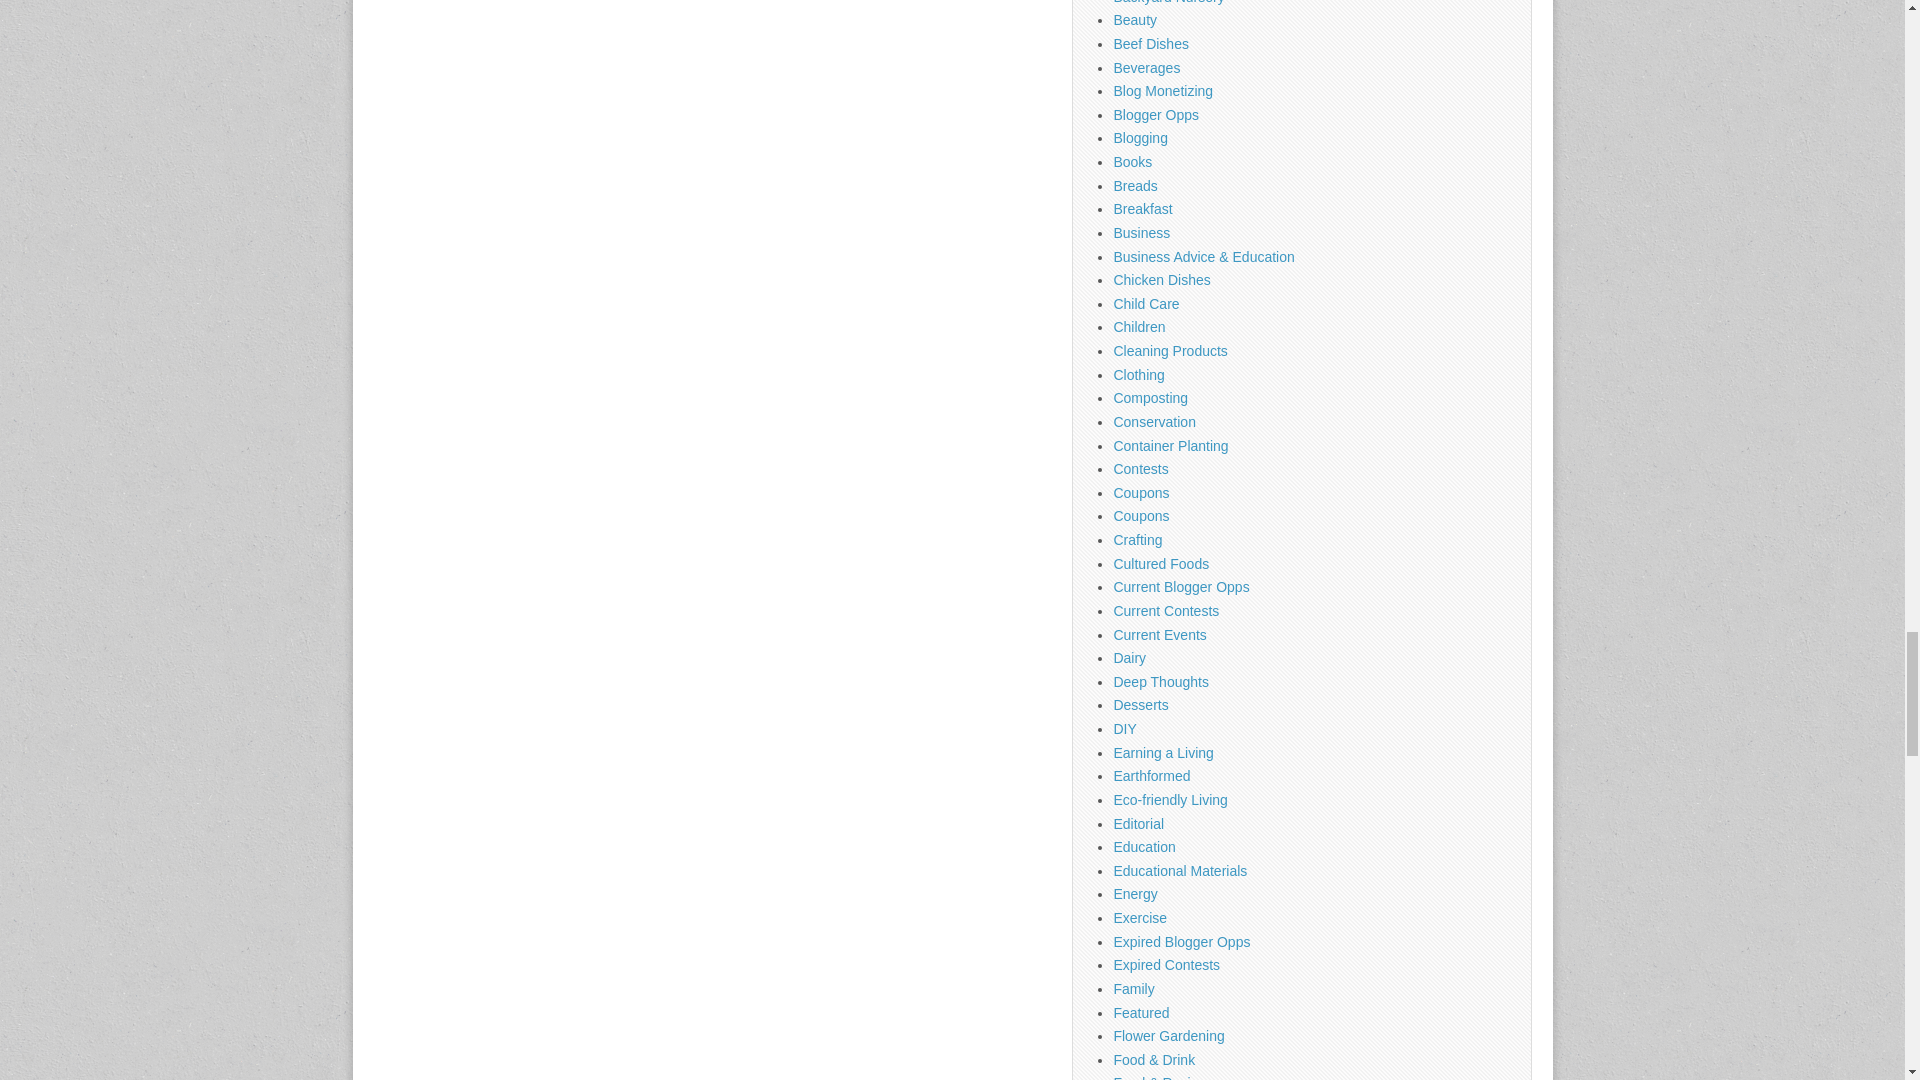  I want to click on Our babies are precious let's care for them the best we can., so click(1146, 304).